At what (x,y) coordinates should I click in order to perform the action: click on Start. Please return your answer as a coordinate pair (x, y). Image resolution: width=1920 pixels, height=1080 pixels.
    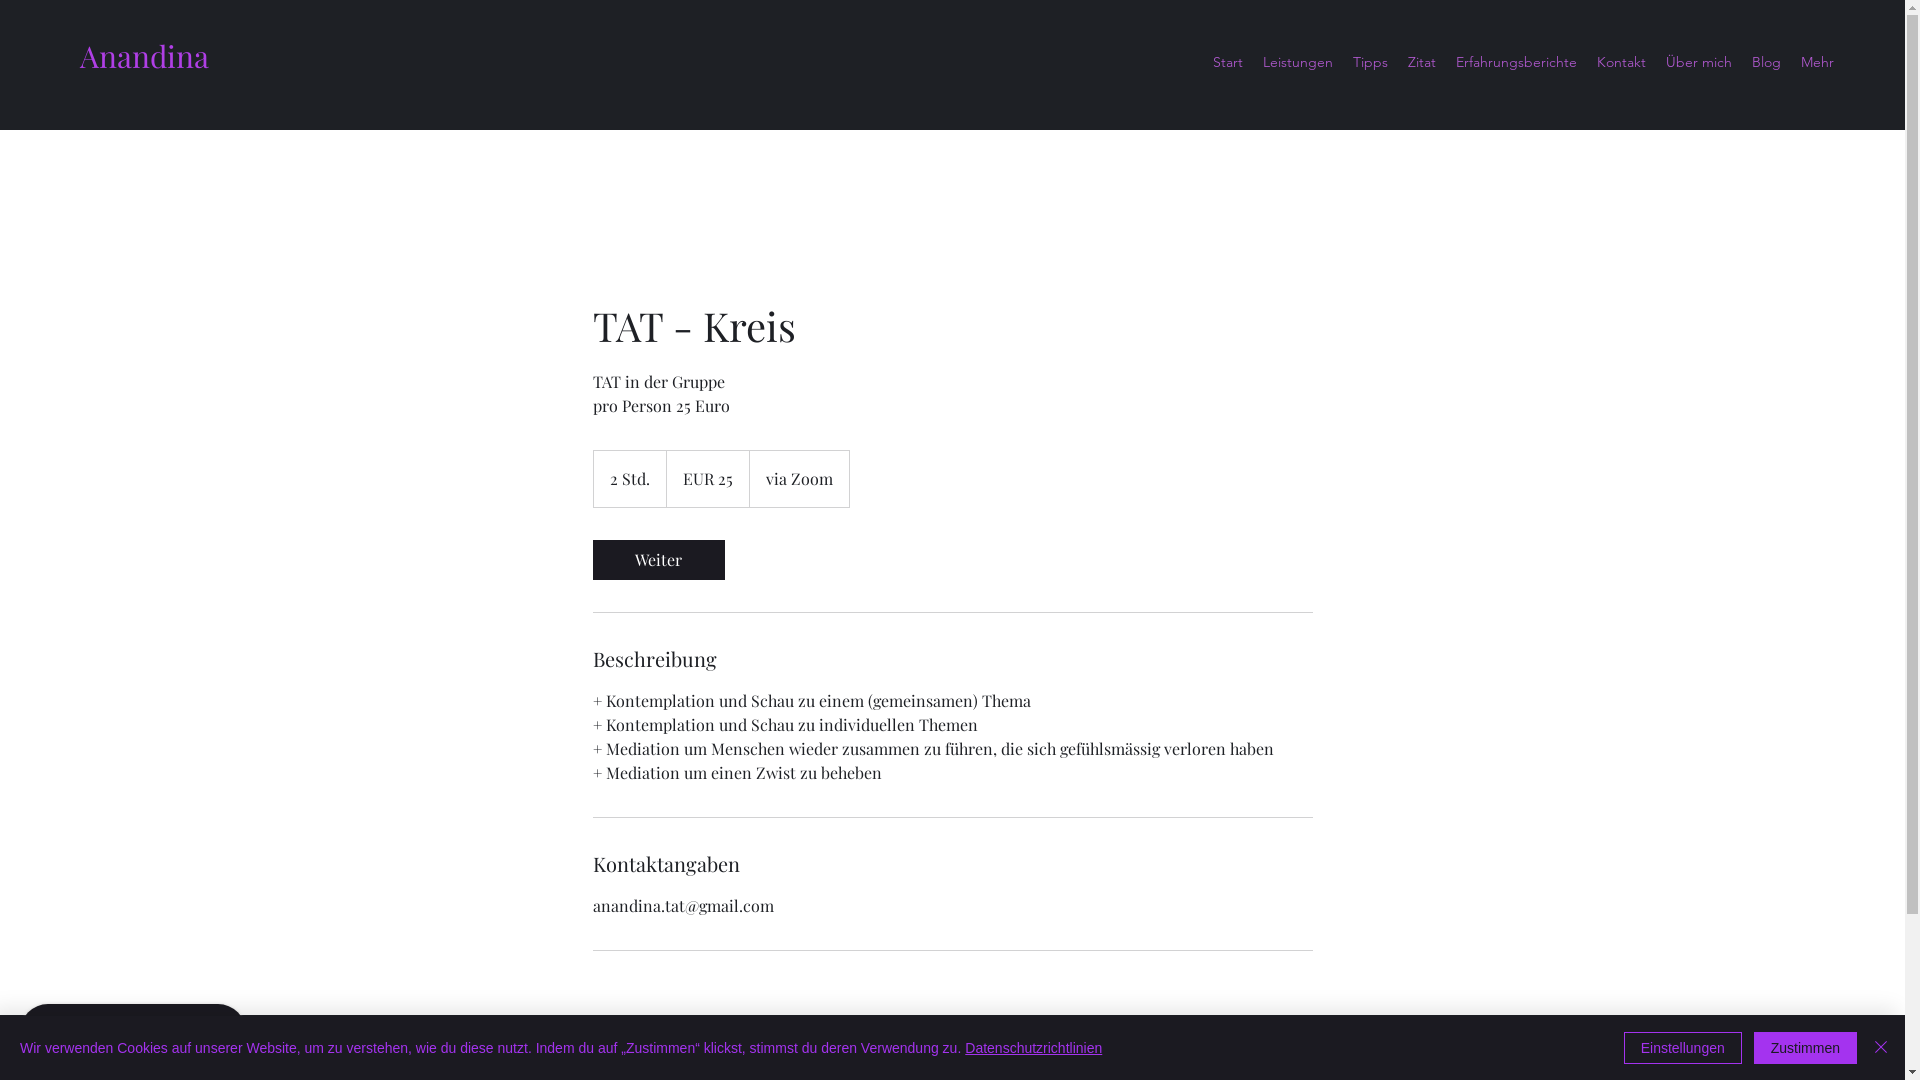
    Looking at the image, I should click on (1228, 62).